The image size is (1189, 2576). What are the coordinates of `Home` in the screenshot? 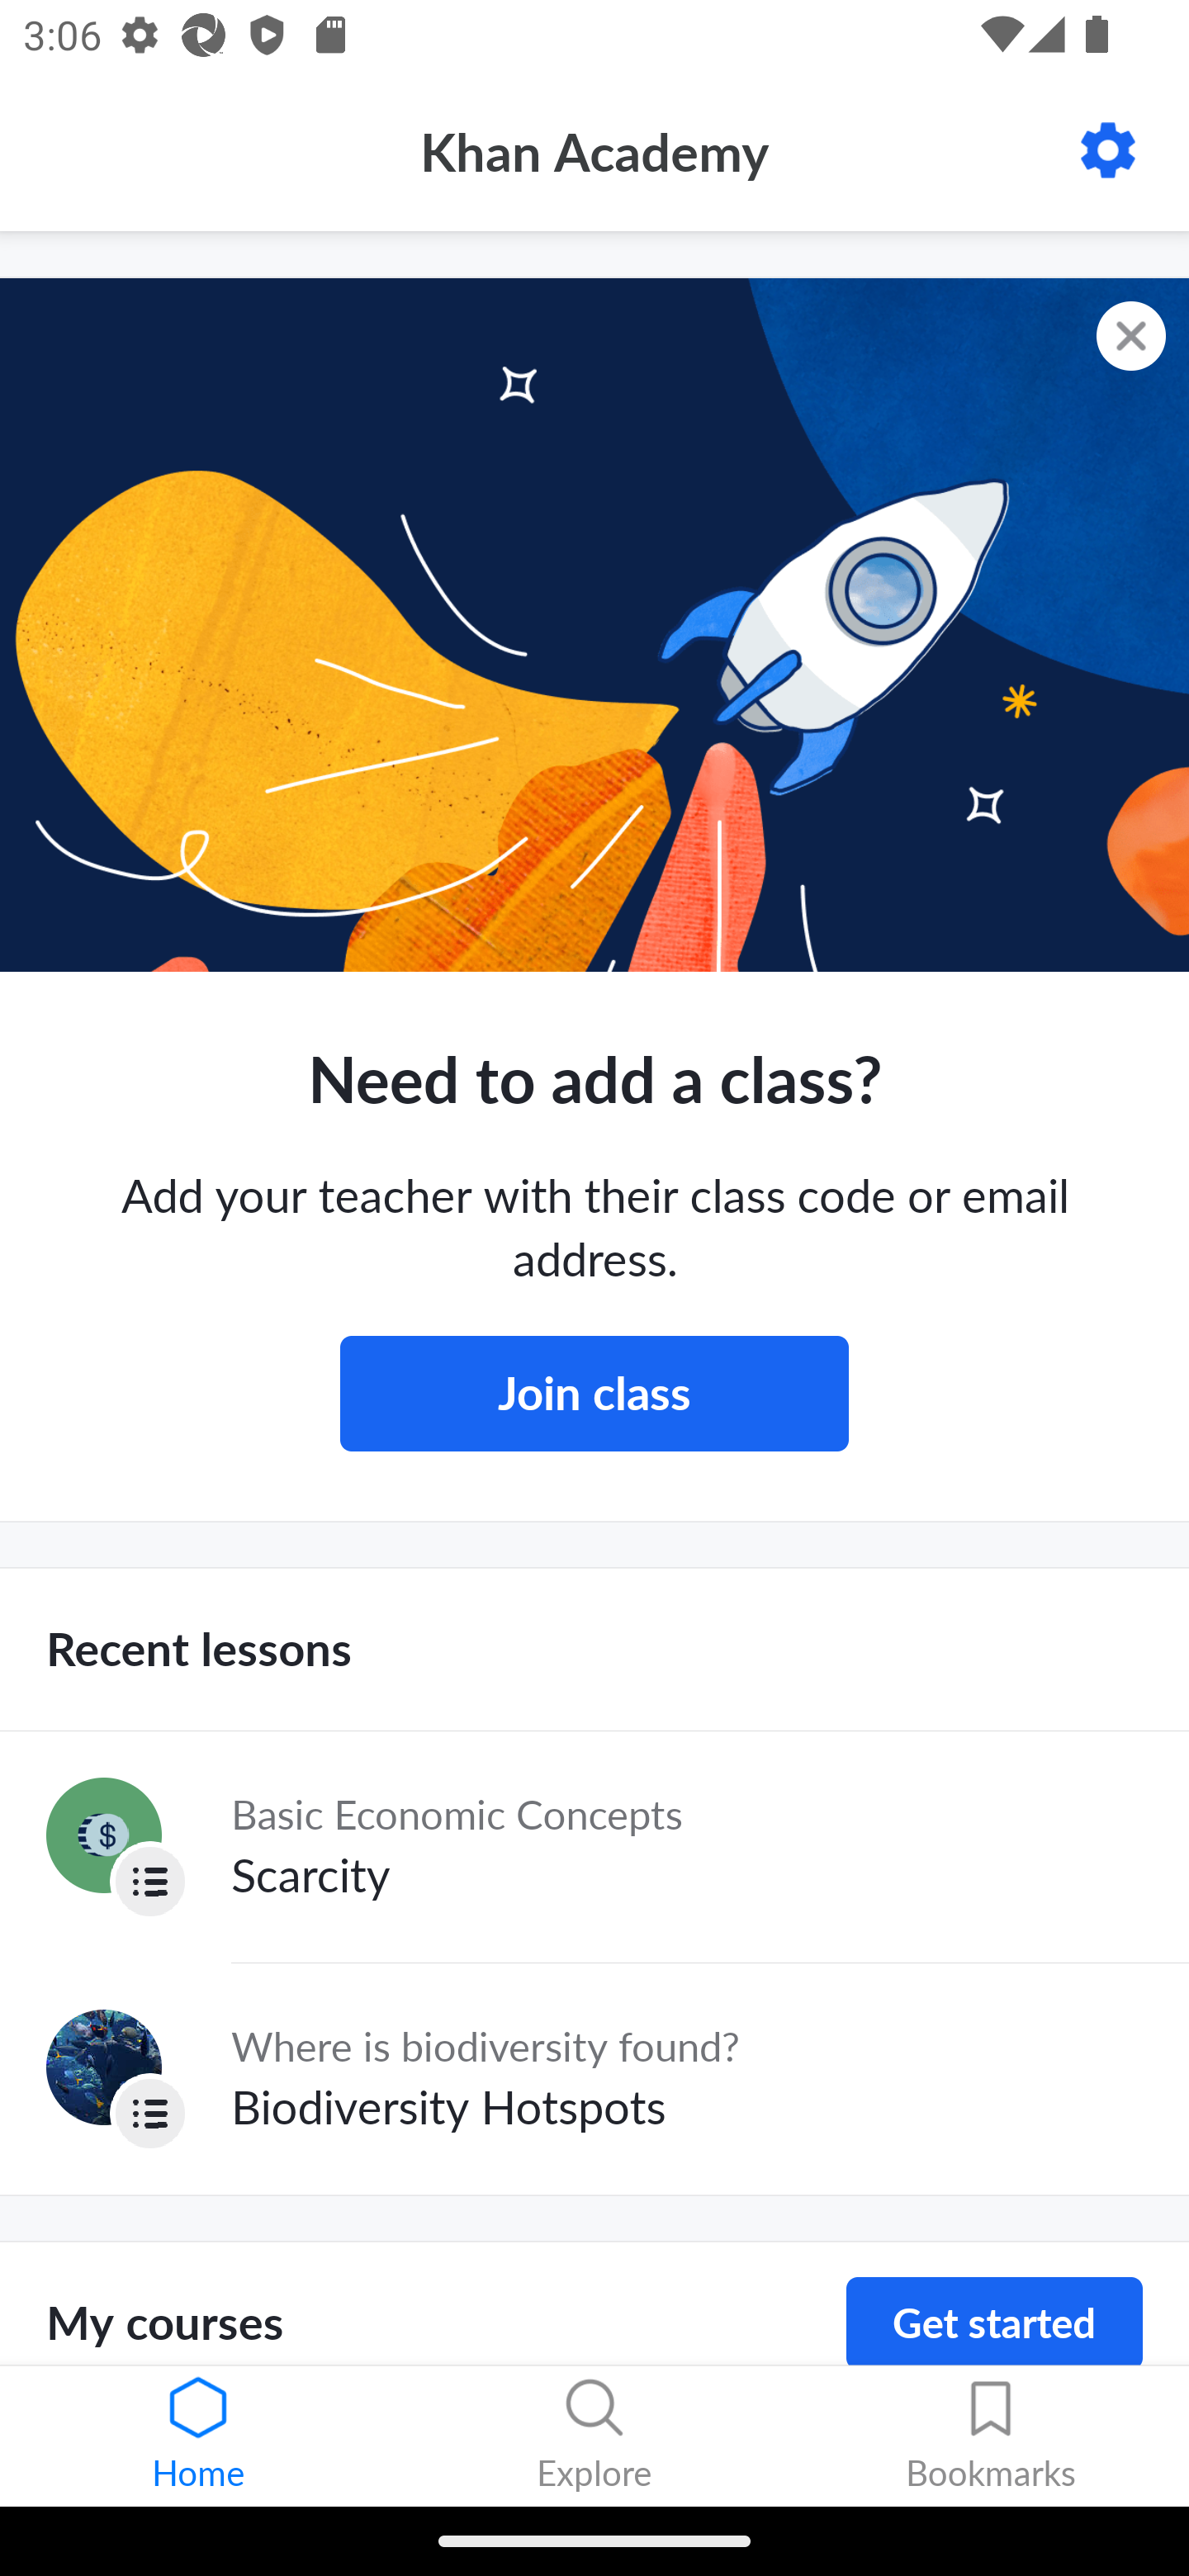 It's located at (198, 2436).